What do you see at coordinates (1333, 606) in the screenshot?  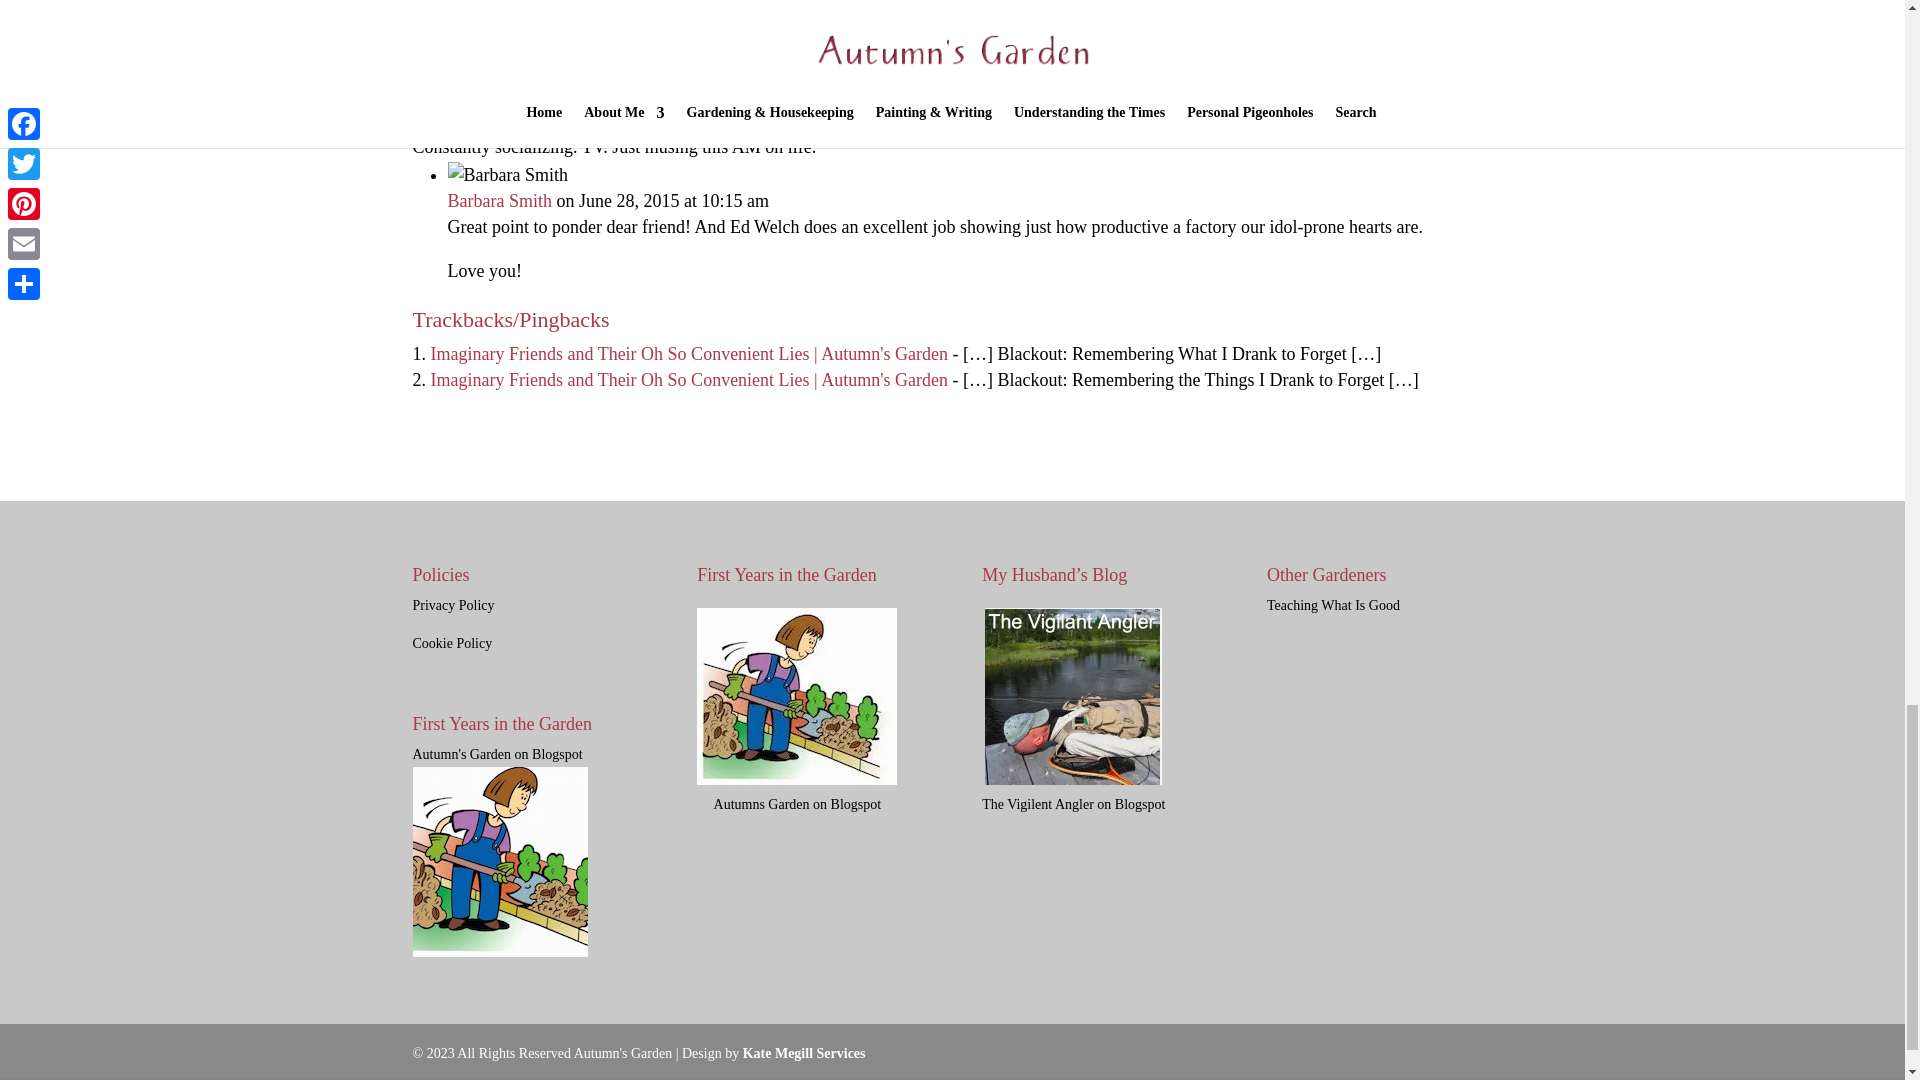 I see `Teaching What Is Good` at bounding box center [1333, 606].